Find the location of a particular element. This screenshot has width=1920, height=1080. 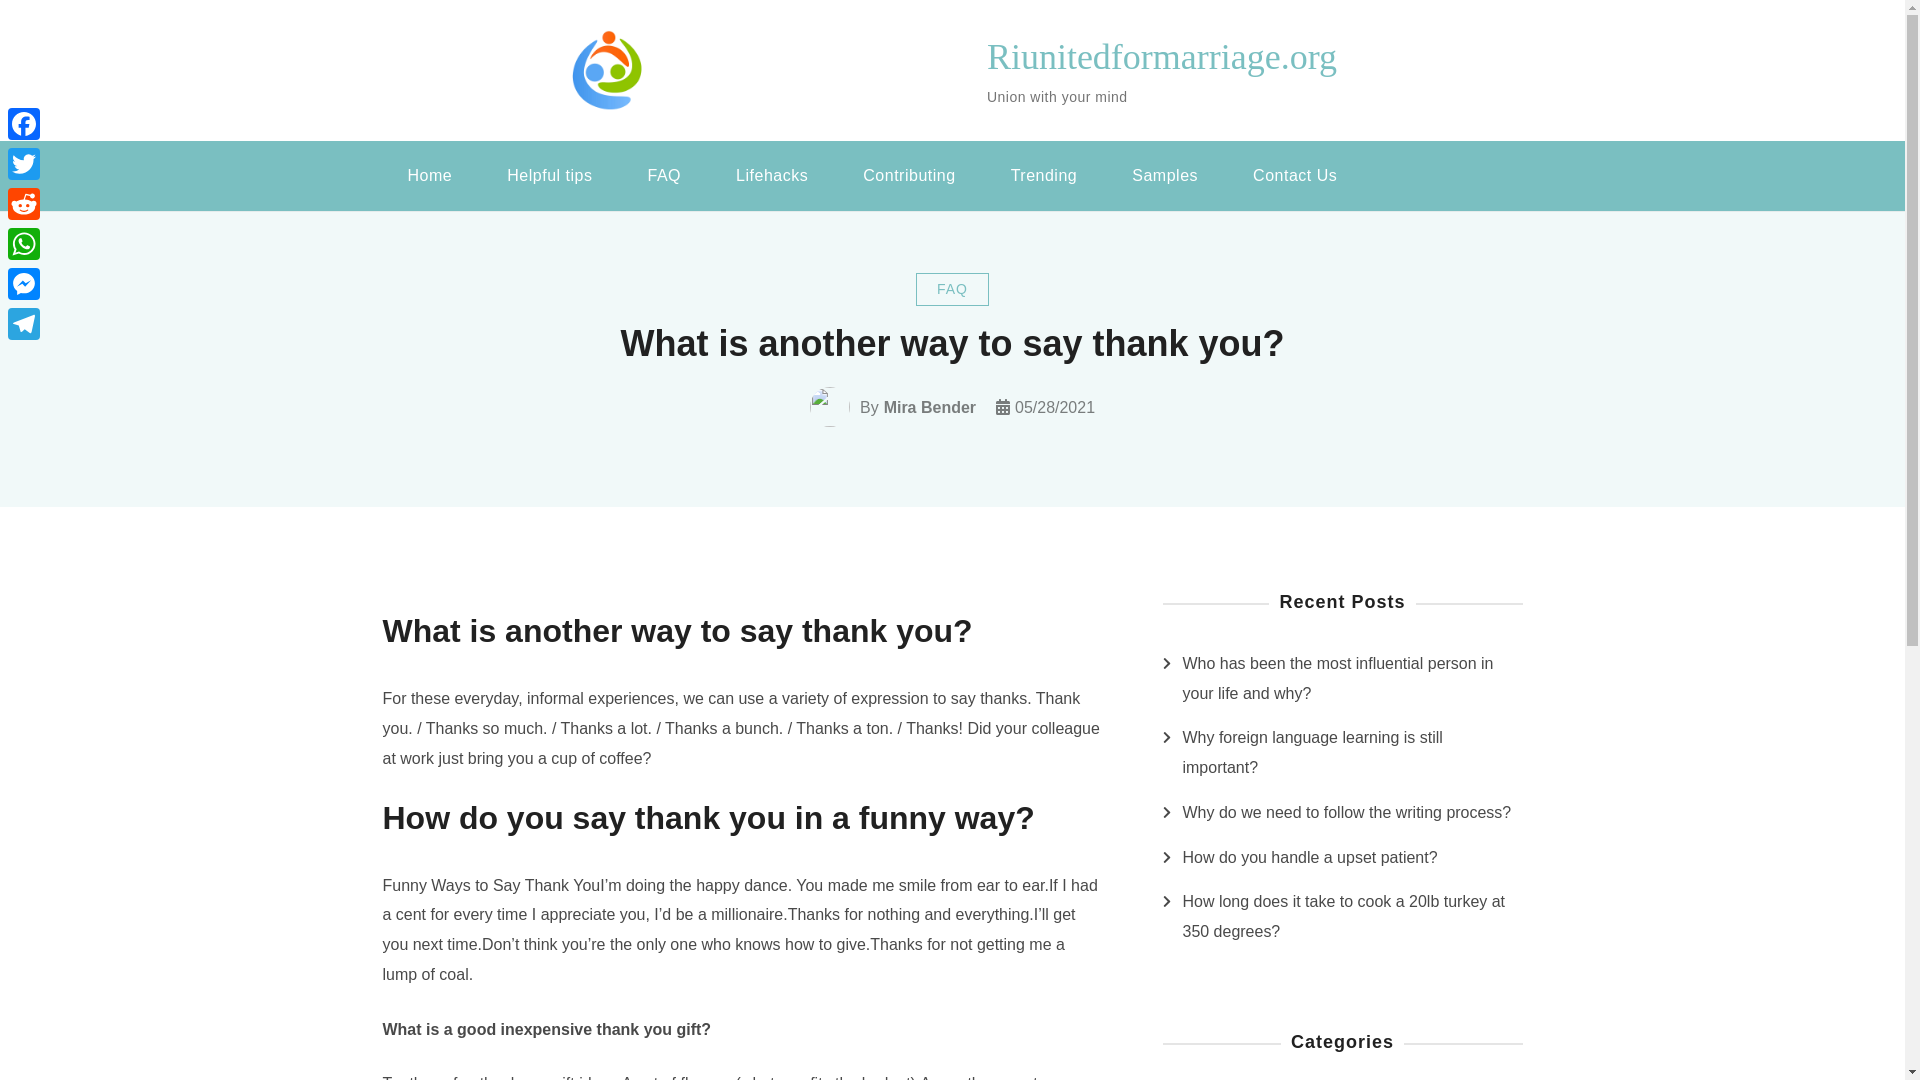

Mira Bender is located at coordinates (929, 407).